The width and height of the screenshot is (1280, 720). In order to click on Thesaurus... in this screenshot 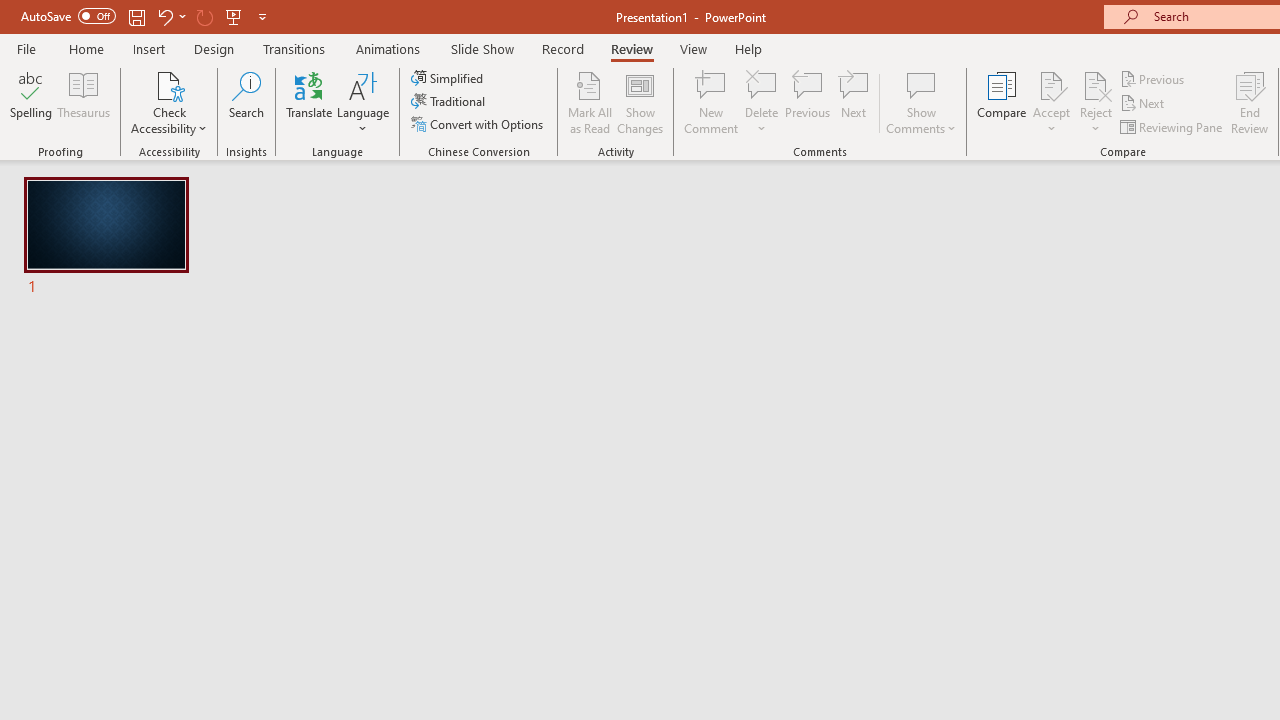, I will do `click(84, 102)`.